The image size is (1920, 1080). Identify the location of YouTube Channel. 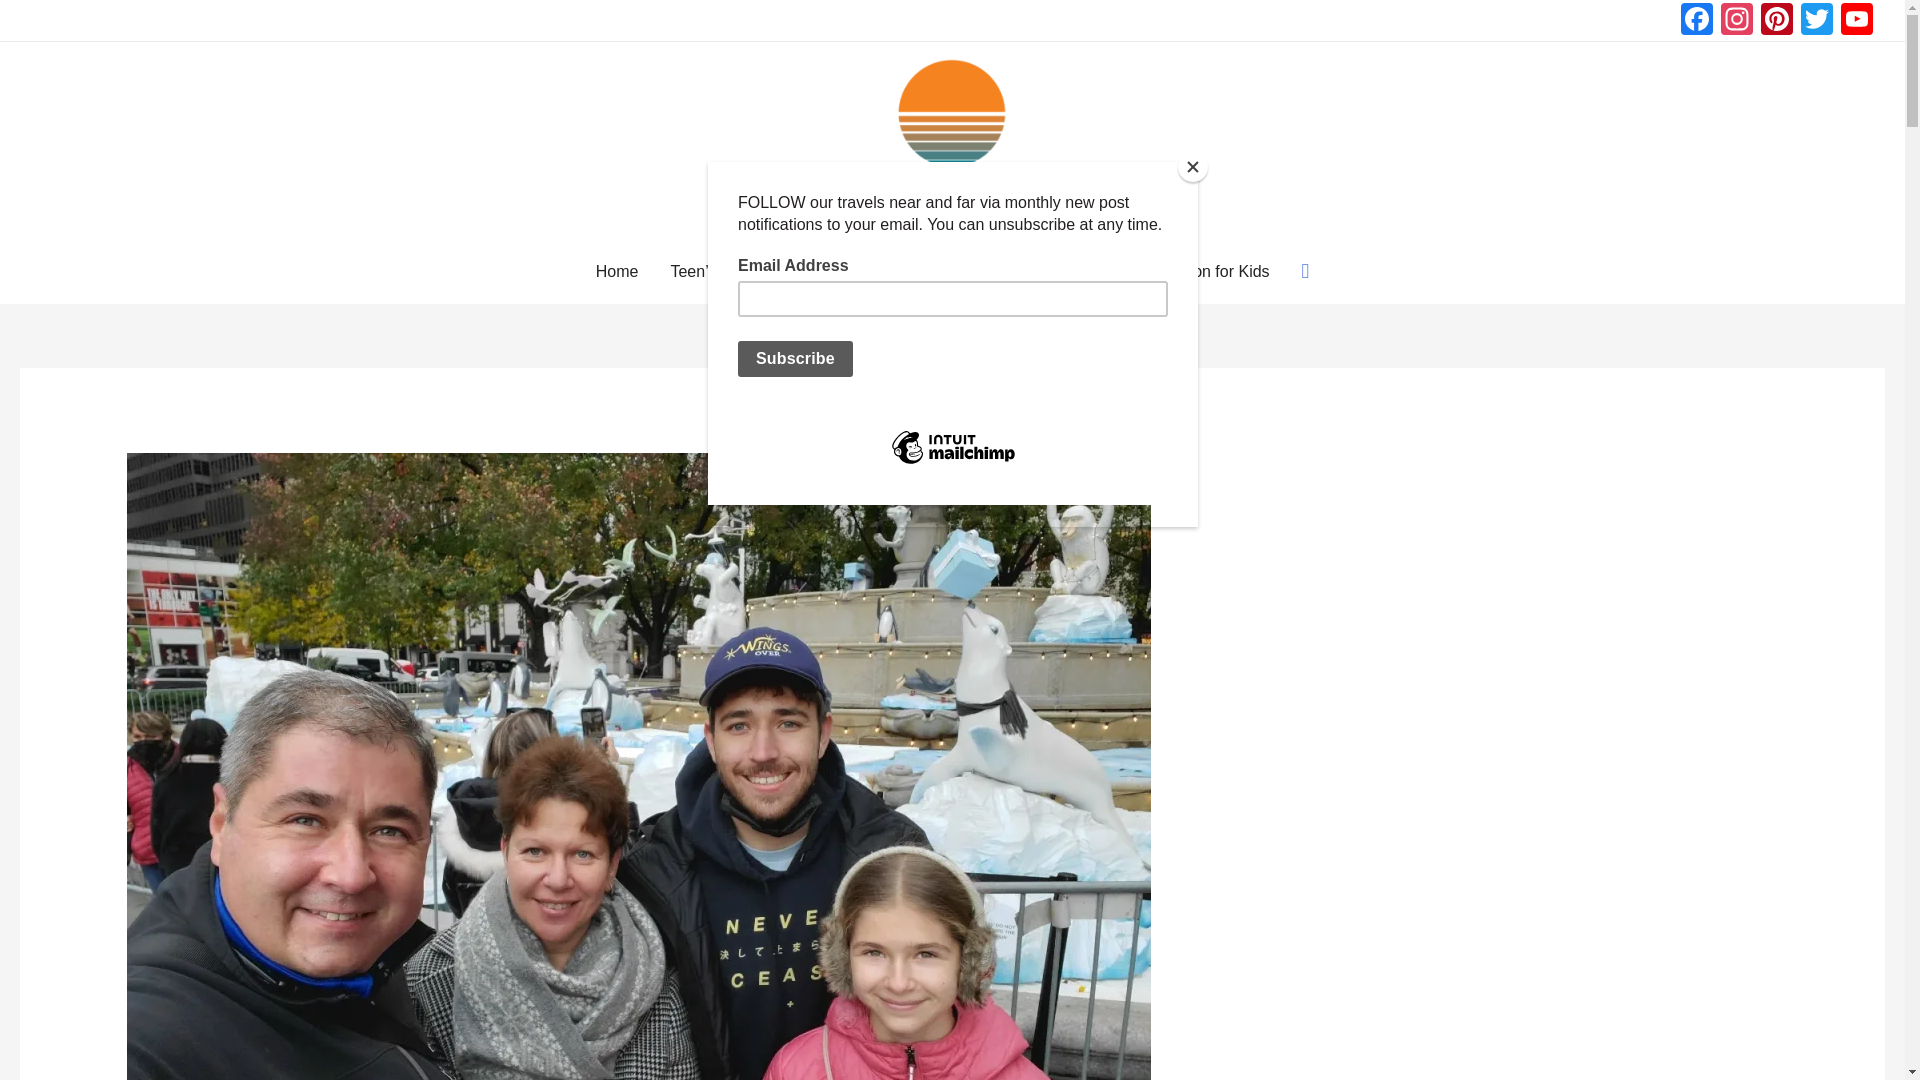
(1857, 21).